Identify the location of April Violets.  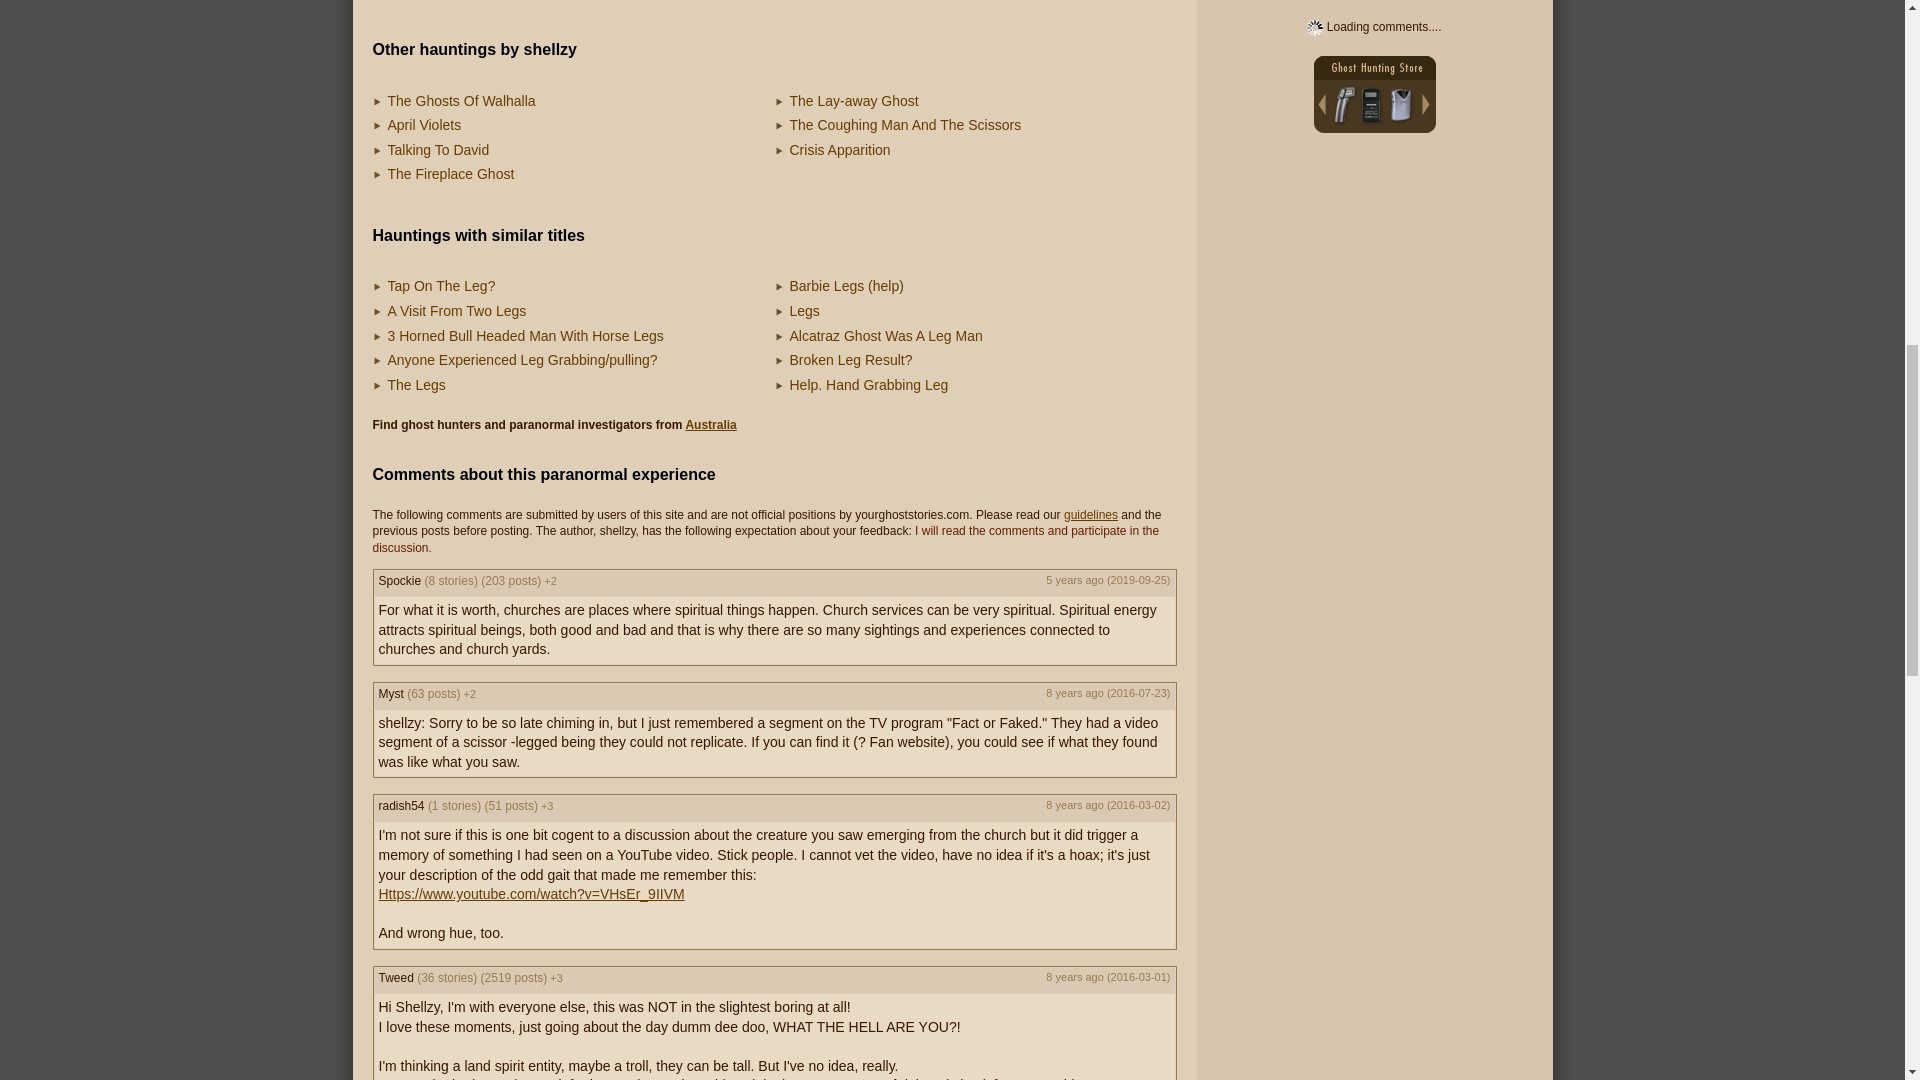
(424, 124).